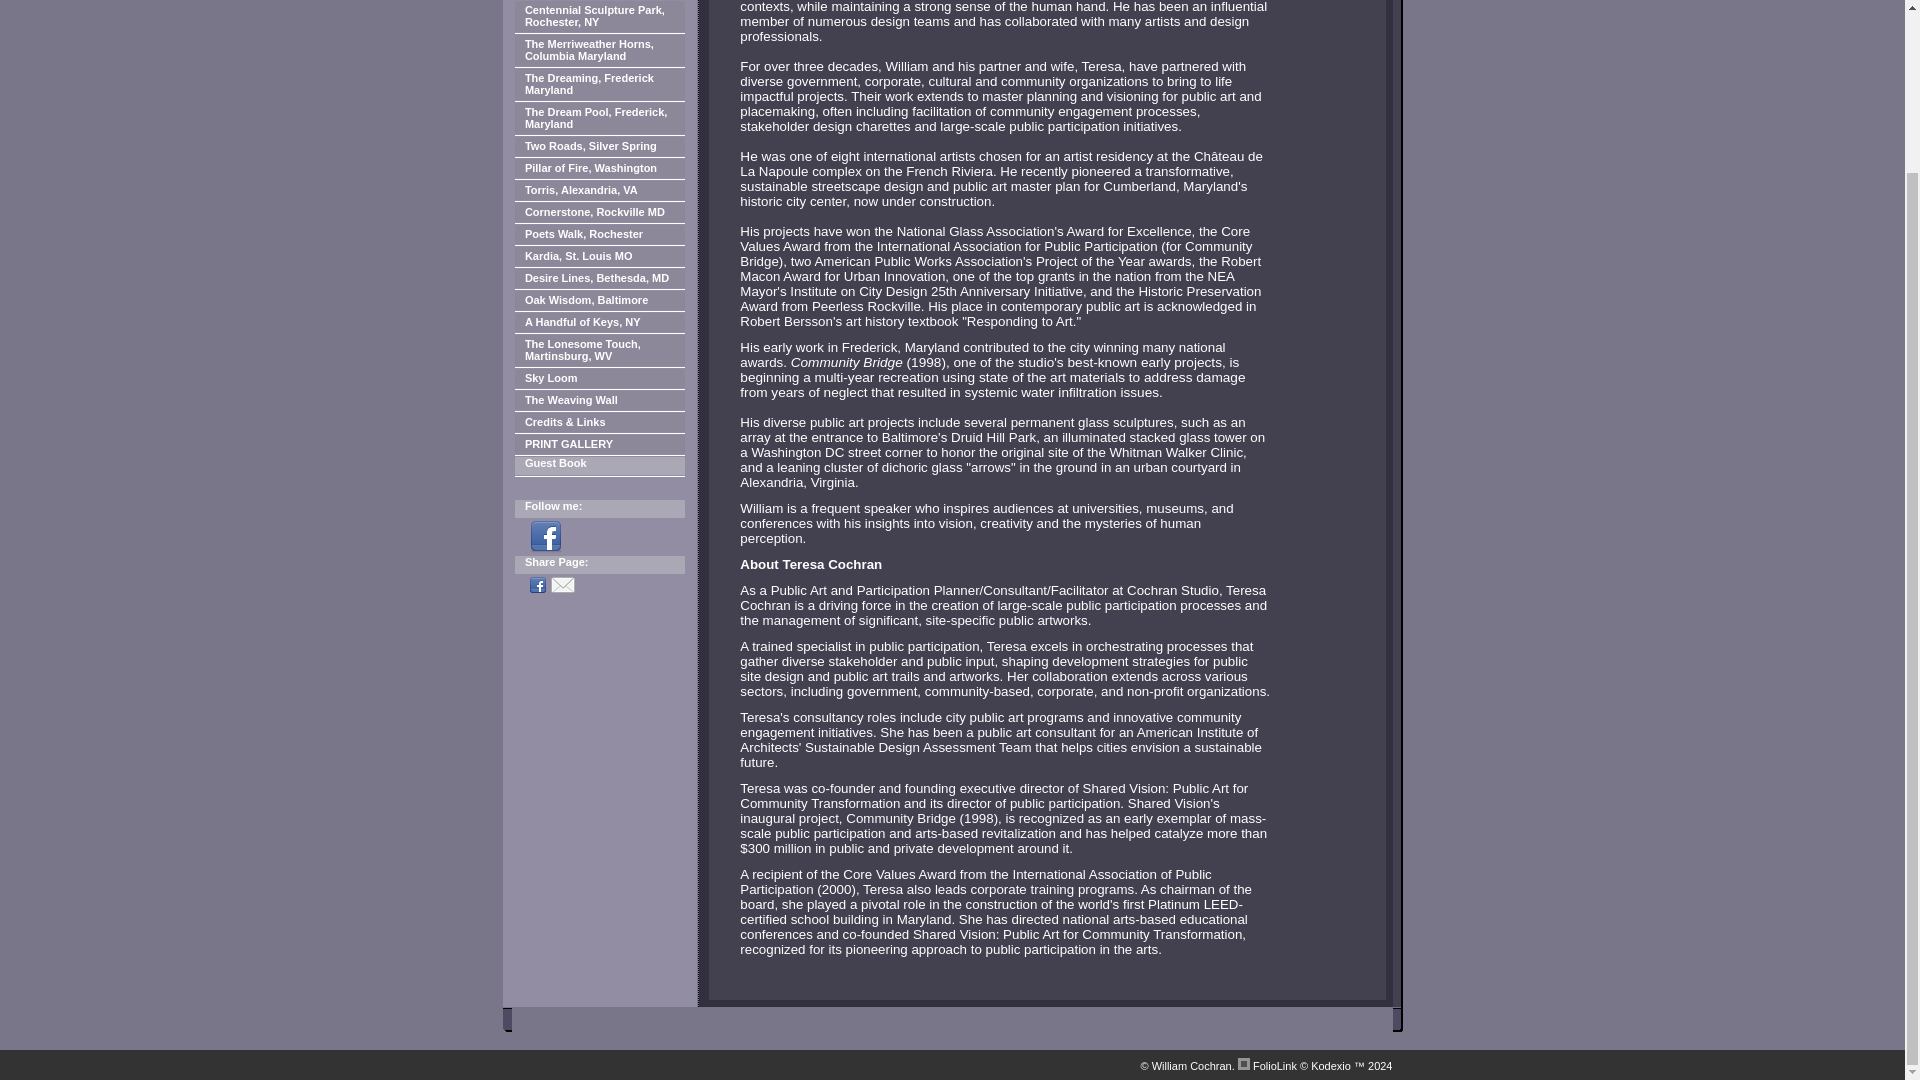 The height and width of the screenshot is (1080, 1920). Describe the element at coordinates (600, 50) in the screenshot. I see `The Merriweather Horns, Columbia Maryland` at that location.